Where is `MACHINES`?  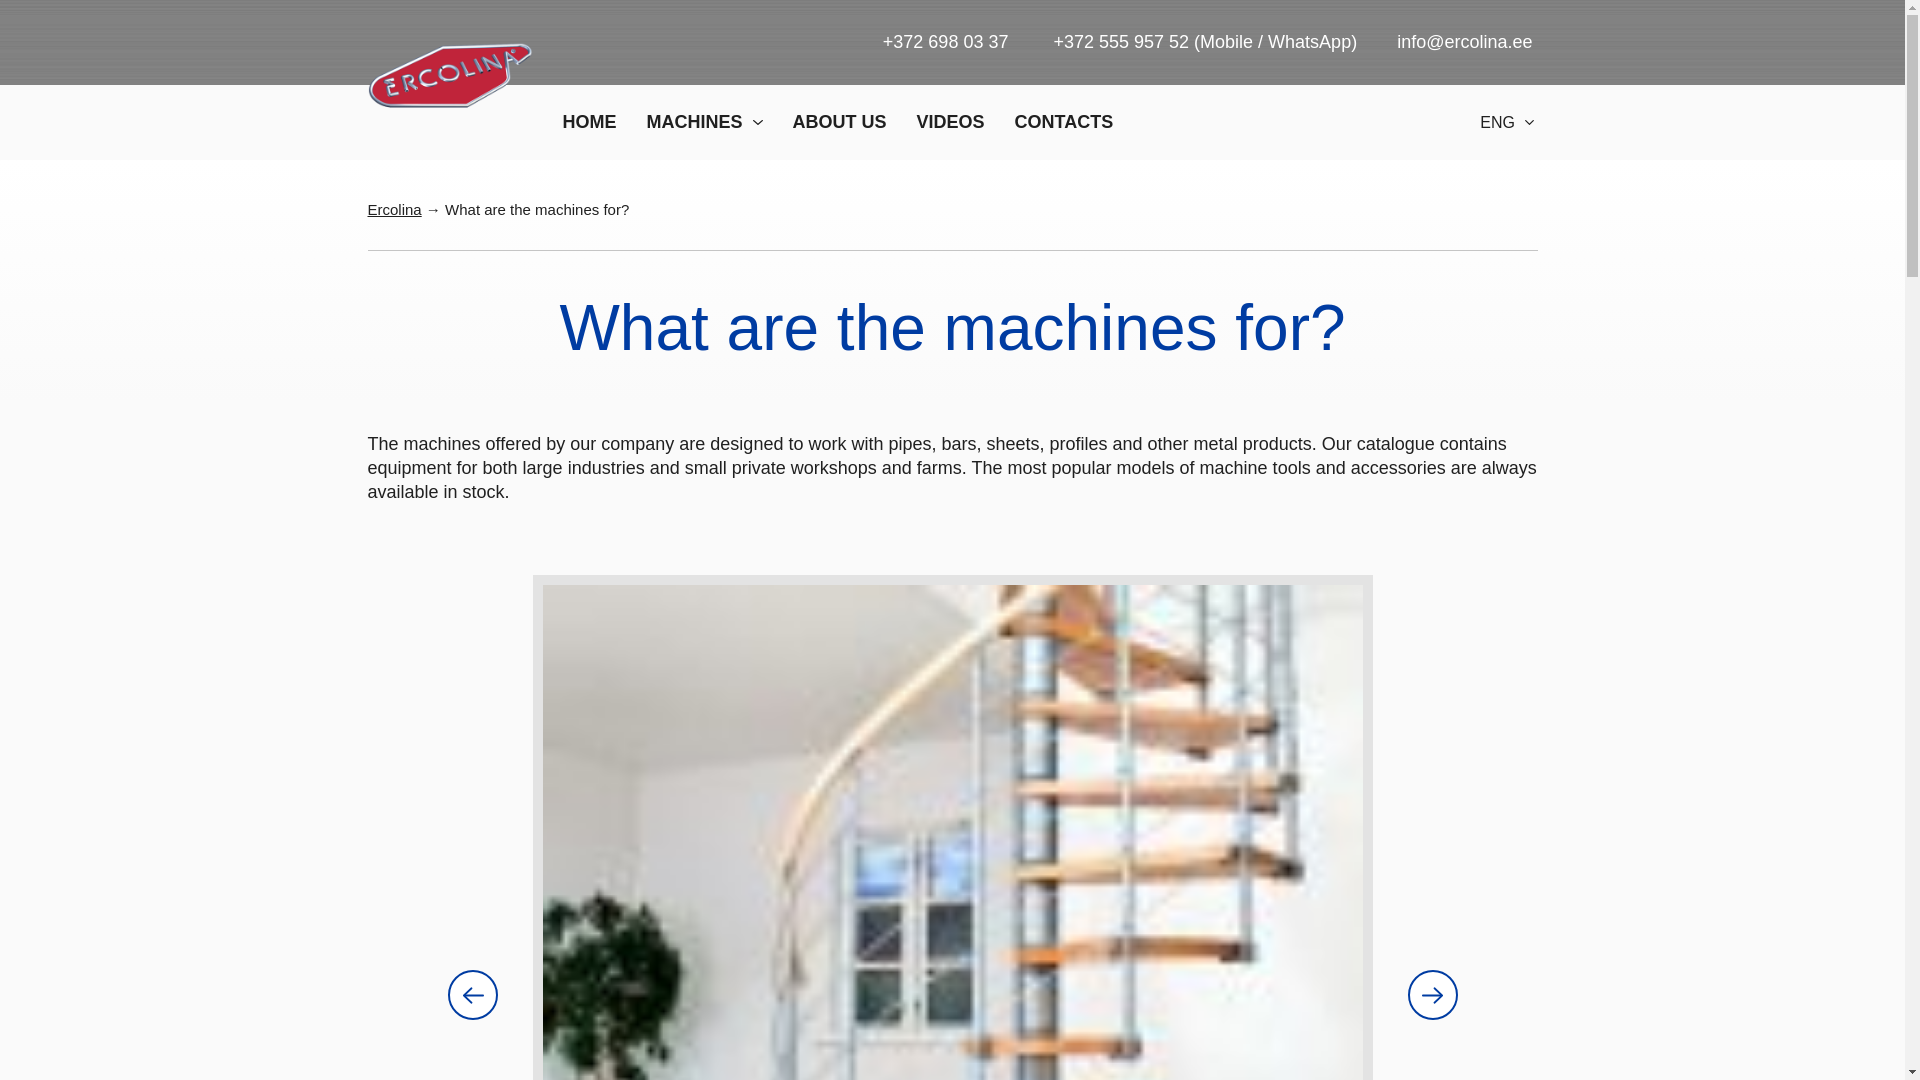
MACHINES is located at coordinates (704, 122).